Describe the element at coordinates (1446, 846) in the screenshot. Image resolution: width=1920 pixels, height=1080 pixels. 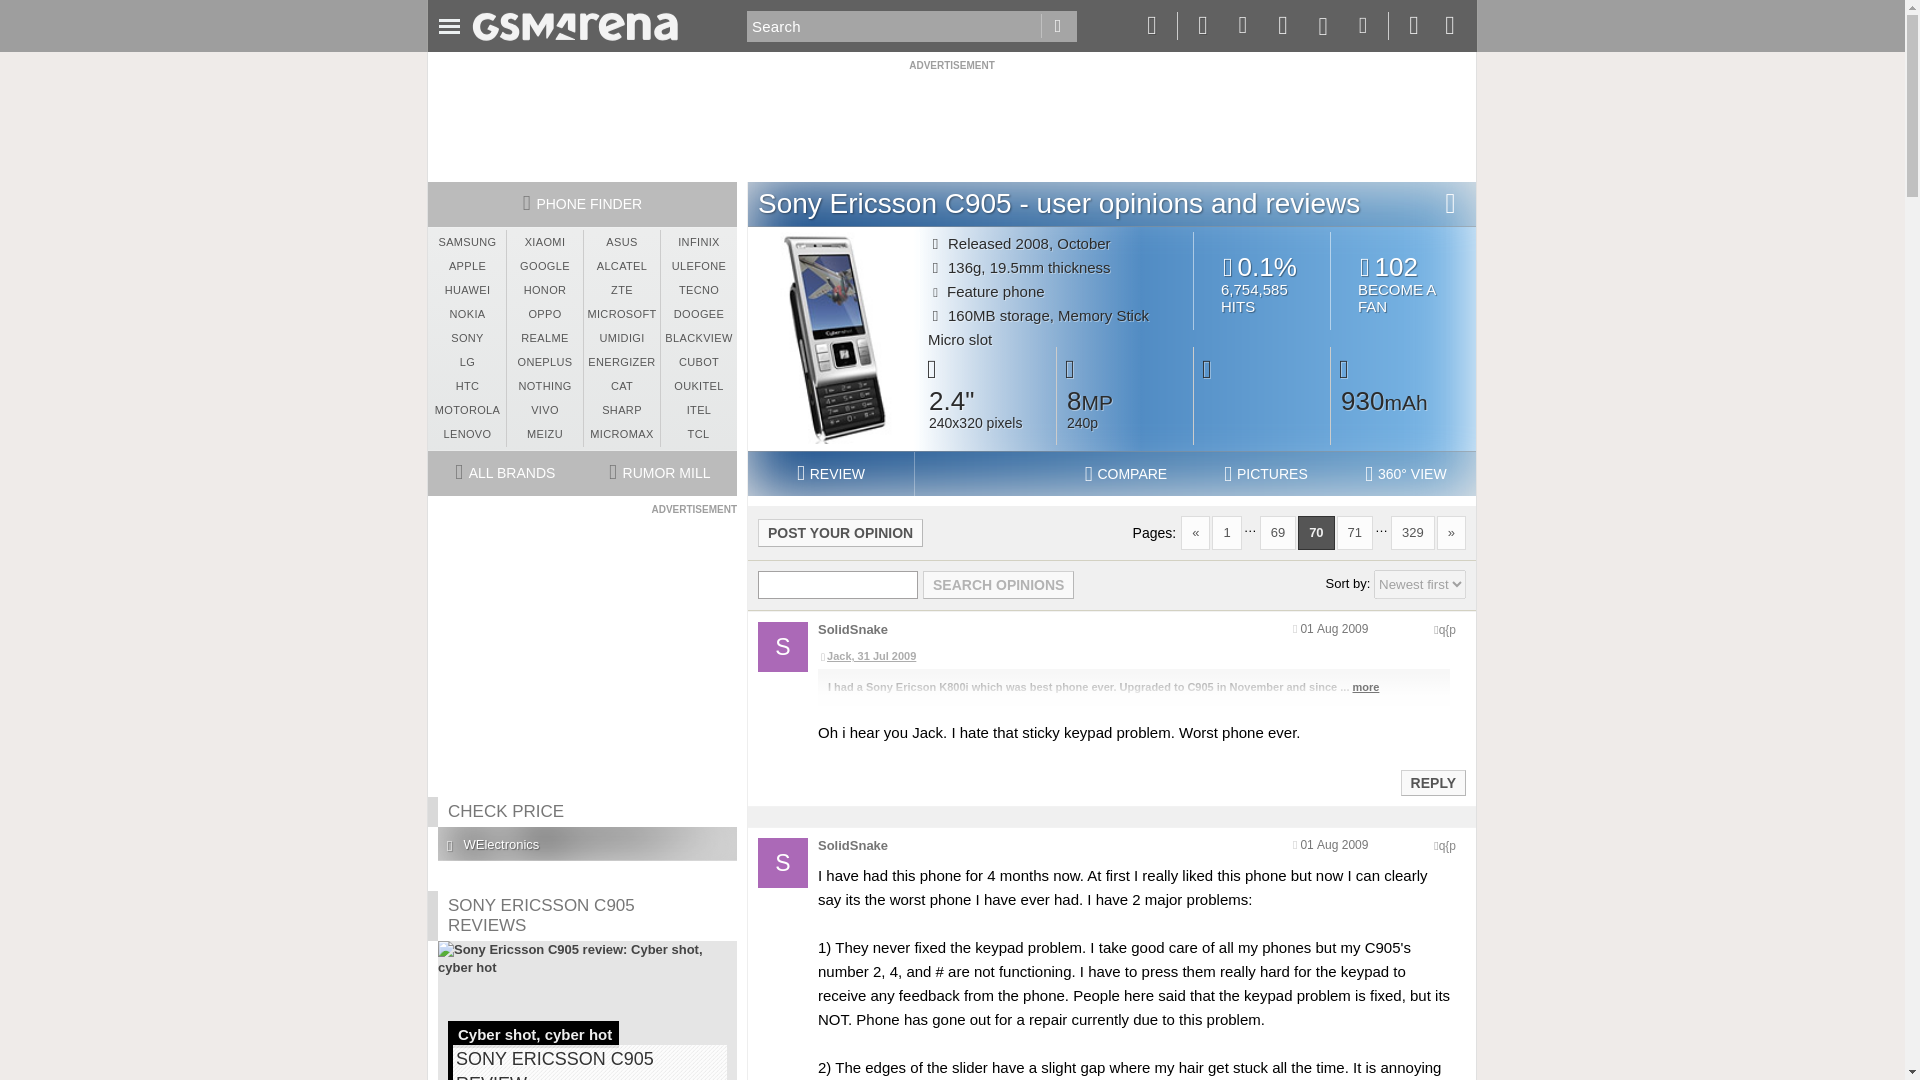
I see `Encoded anonymized location` at that location.